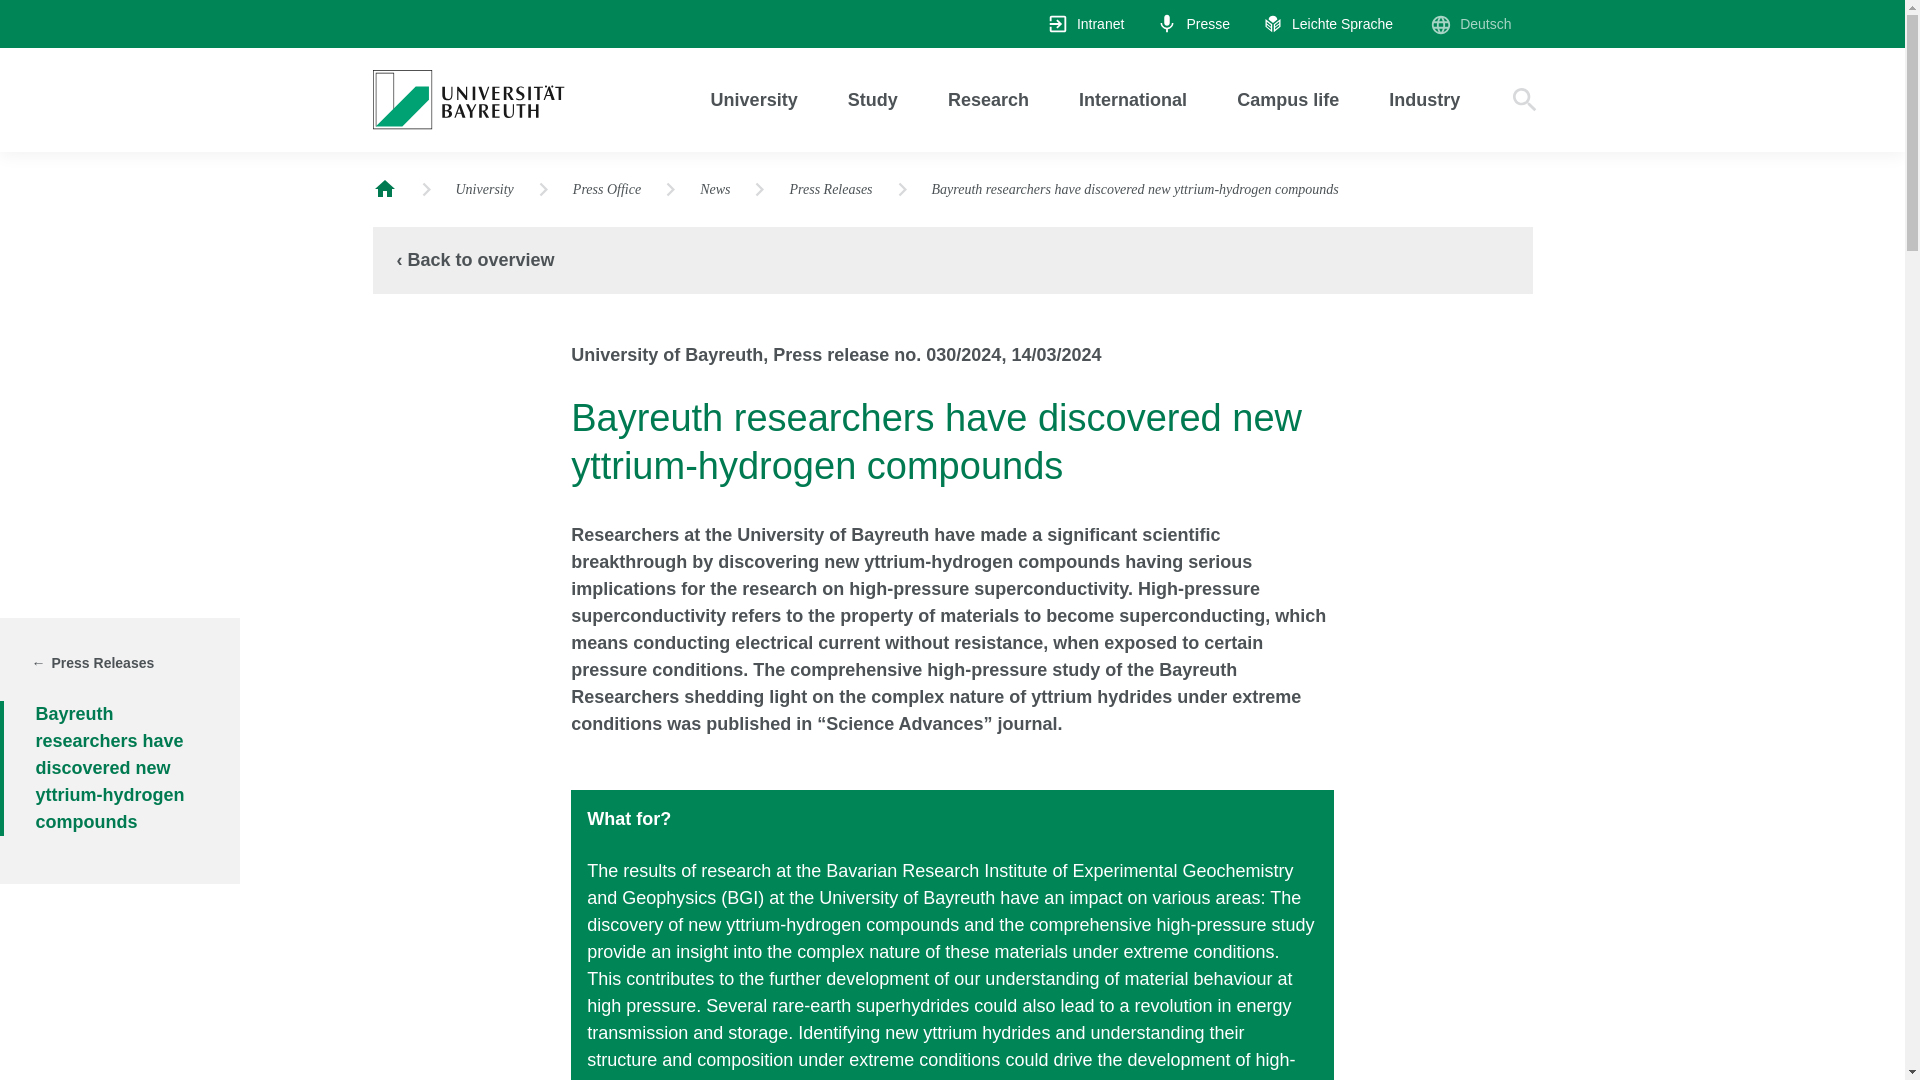  Describe the element at coordinates (714, 190) in the screenshot. I see `News` at that location.